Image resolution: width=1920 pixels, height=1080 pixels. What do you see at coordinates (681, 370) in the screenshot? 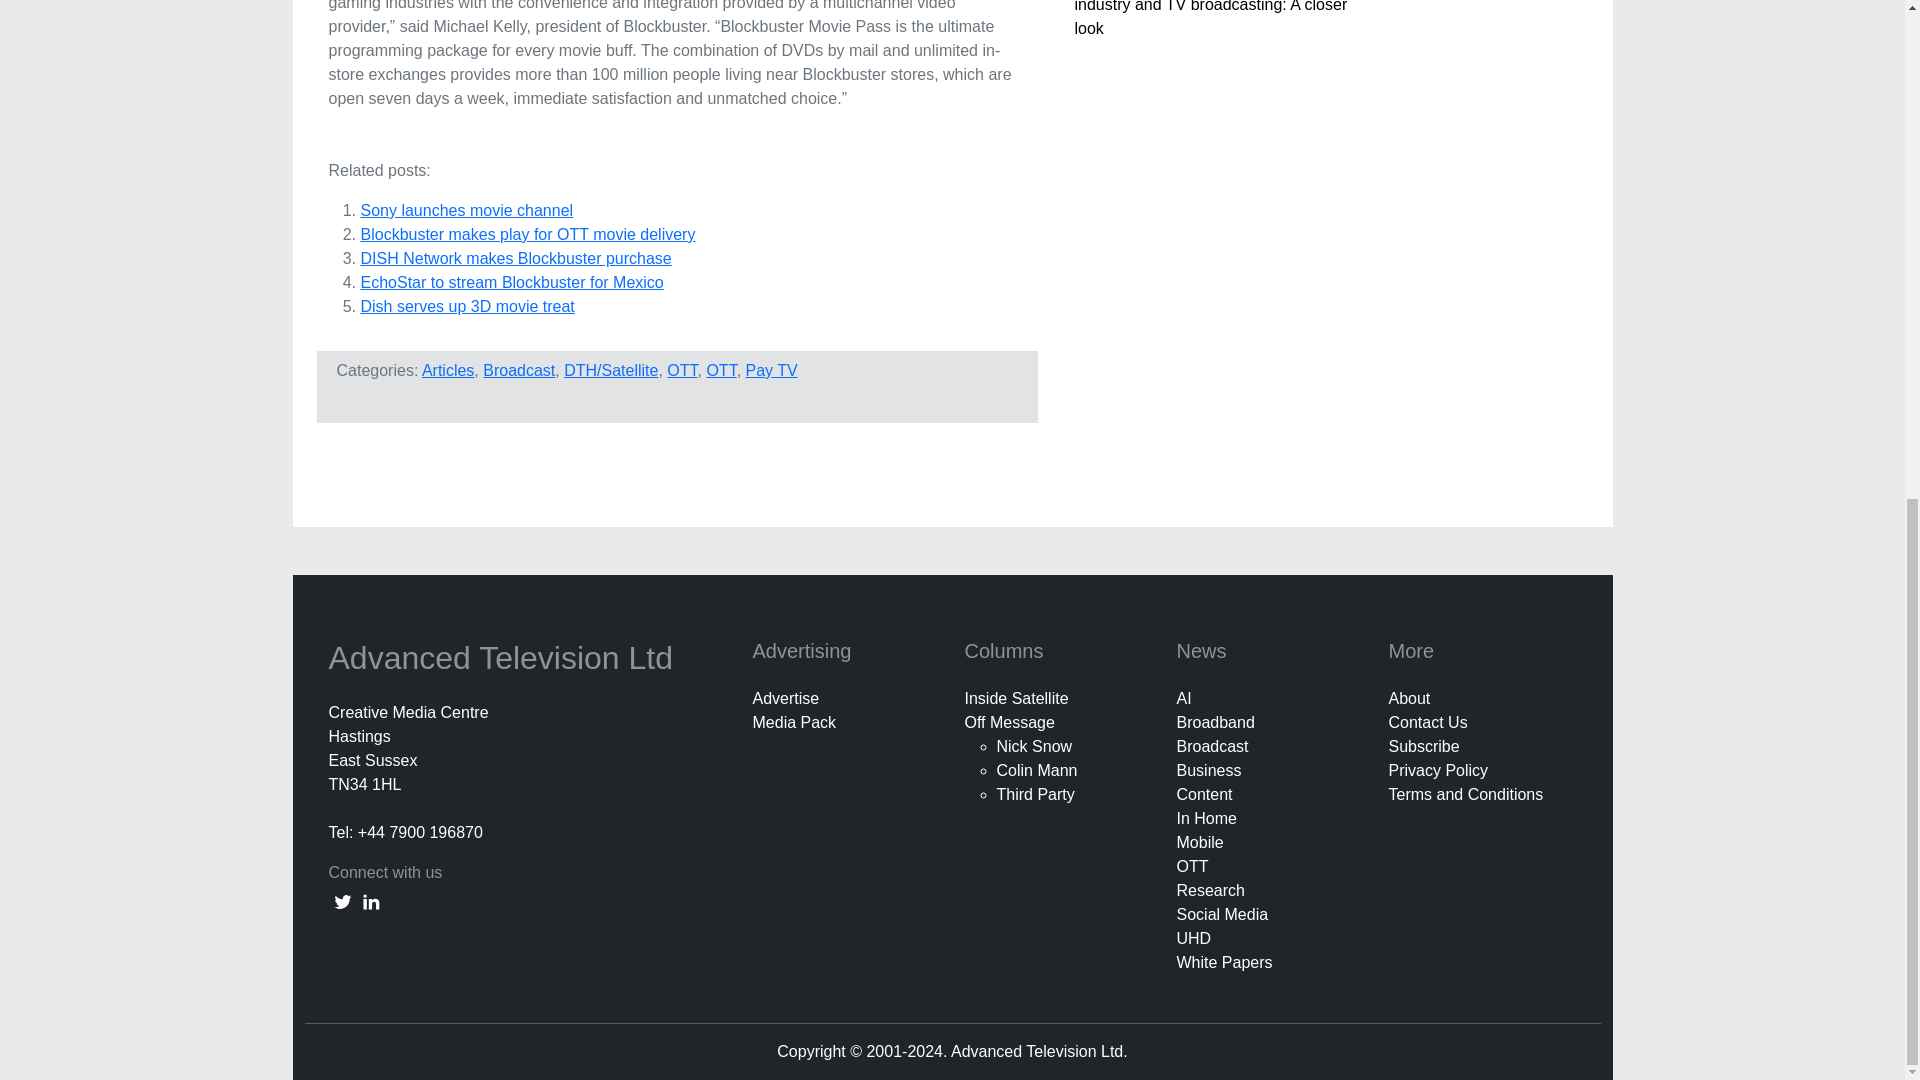
I see `OTT` at bounding box center [681, 370].